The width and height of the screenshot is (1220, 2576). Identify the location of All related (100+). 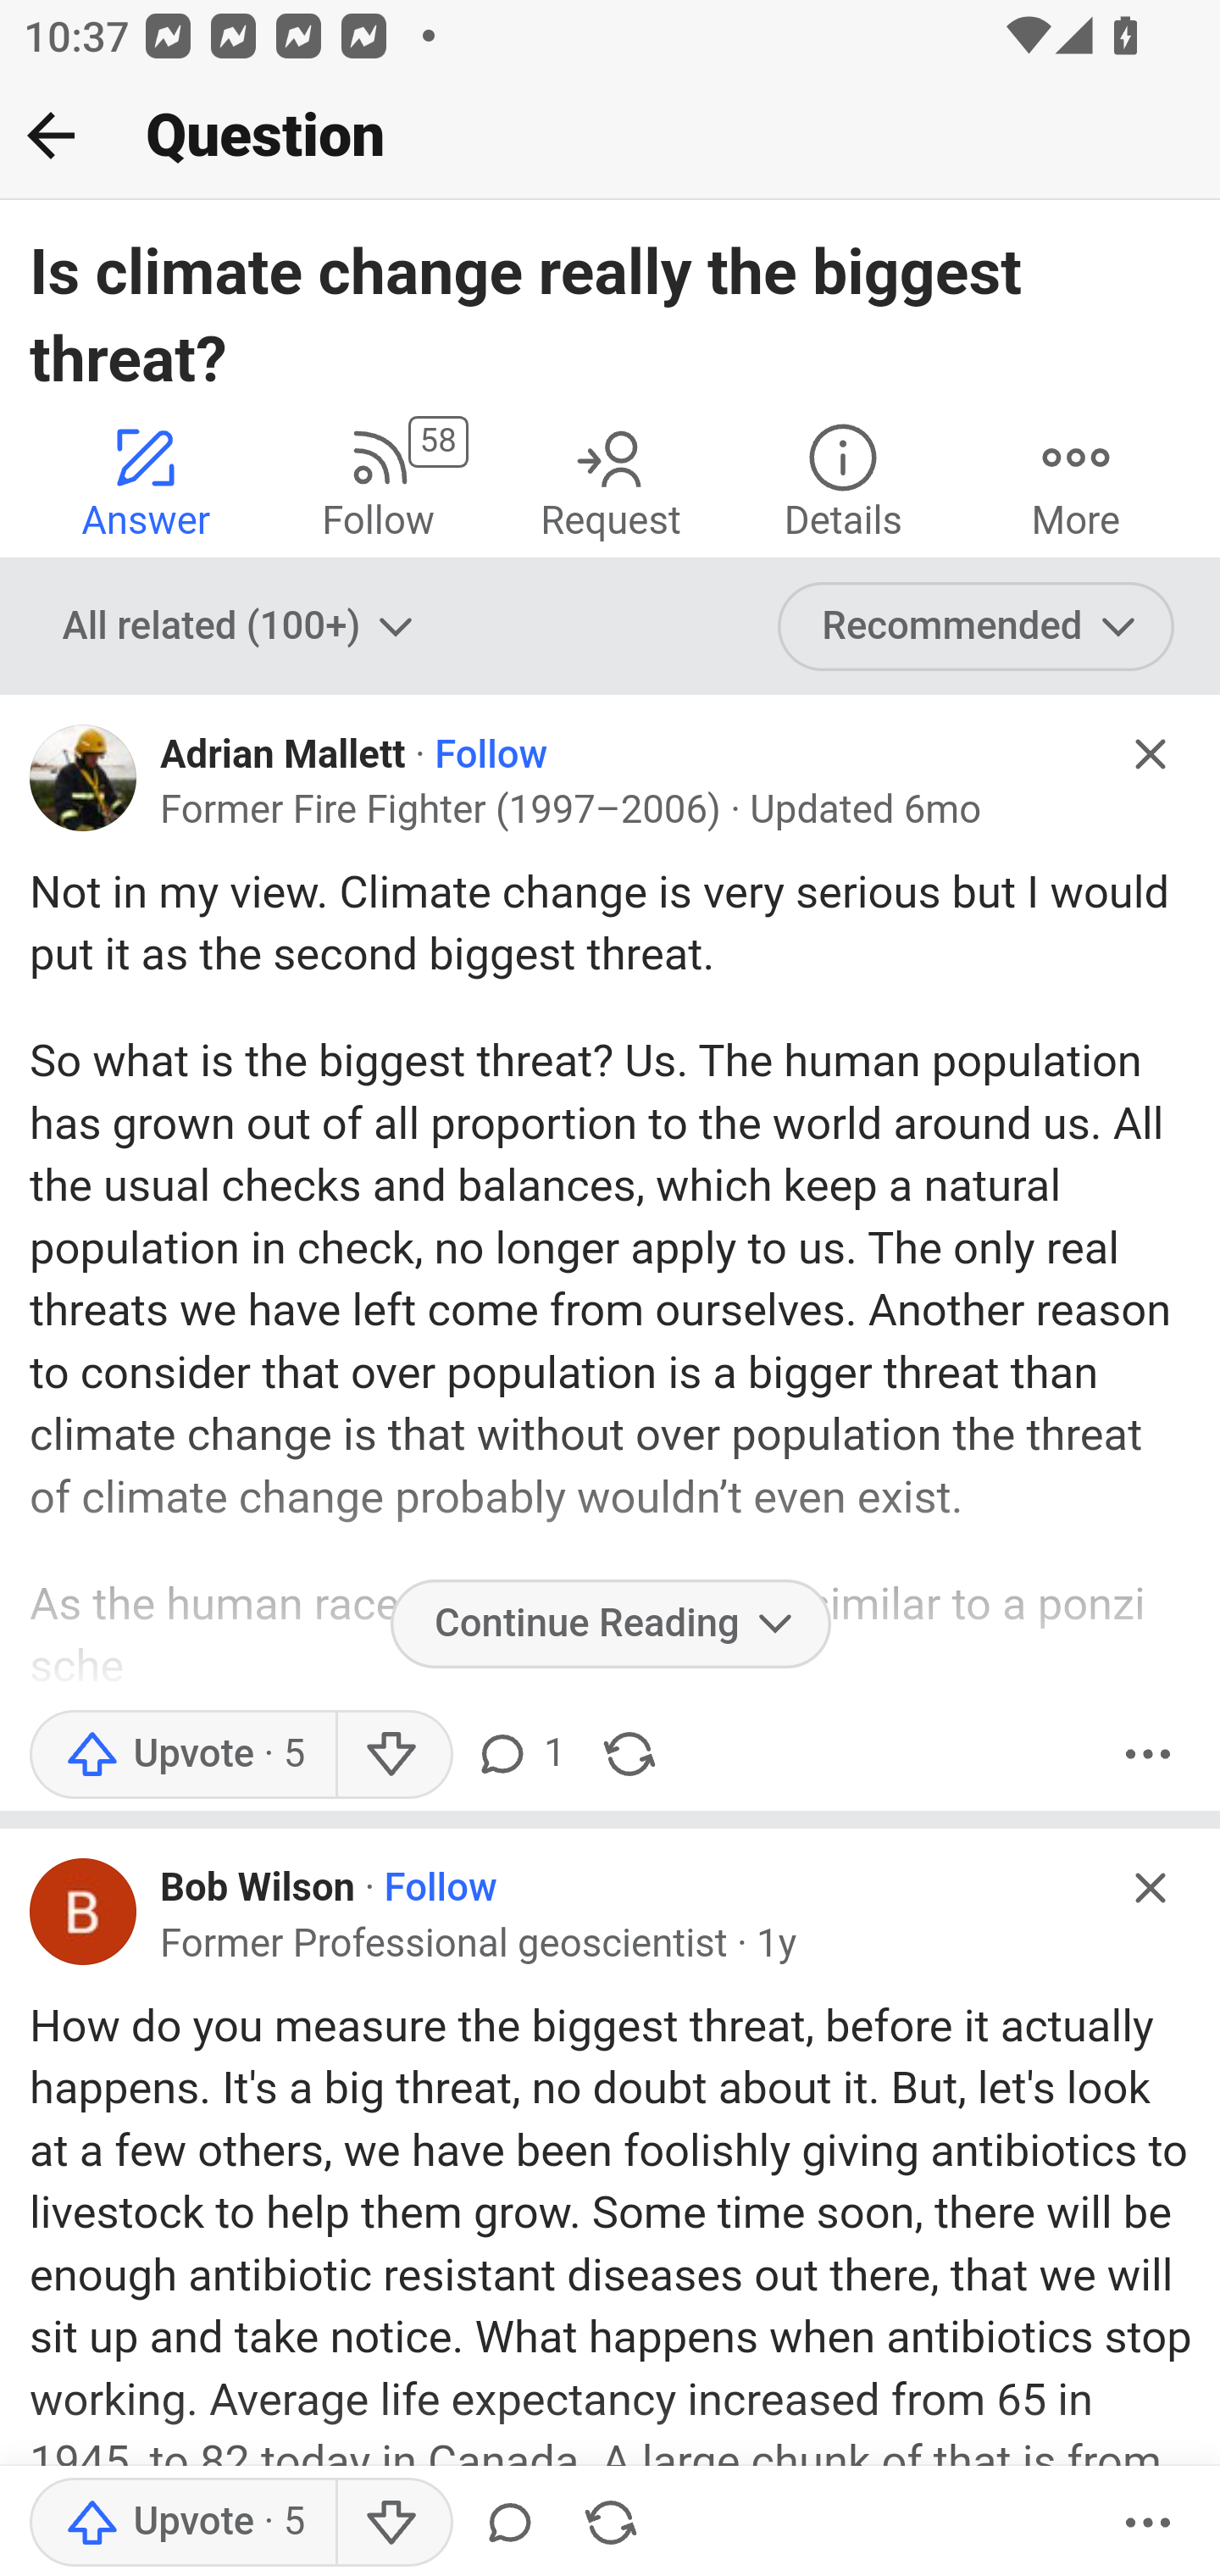
(241, 627).